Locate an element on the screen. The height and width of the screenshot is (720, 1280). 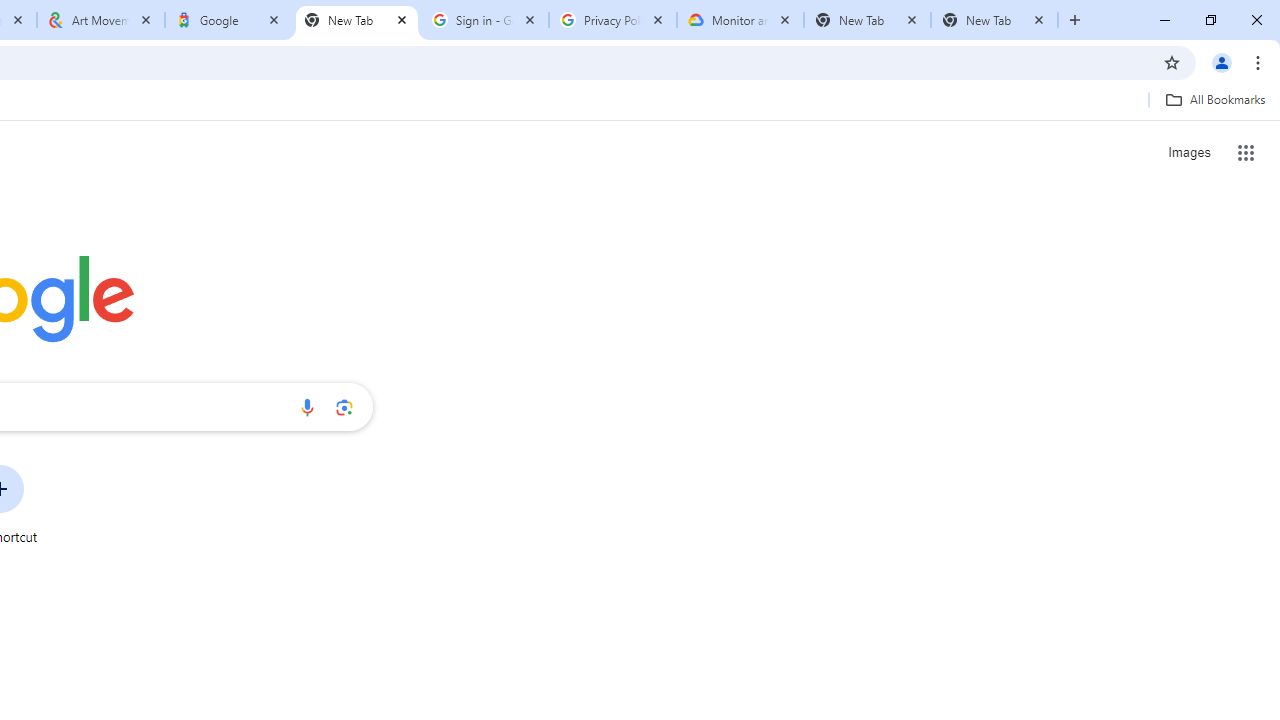
Restore is located at coordinates (1210, 20).